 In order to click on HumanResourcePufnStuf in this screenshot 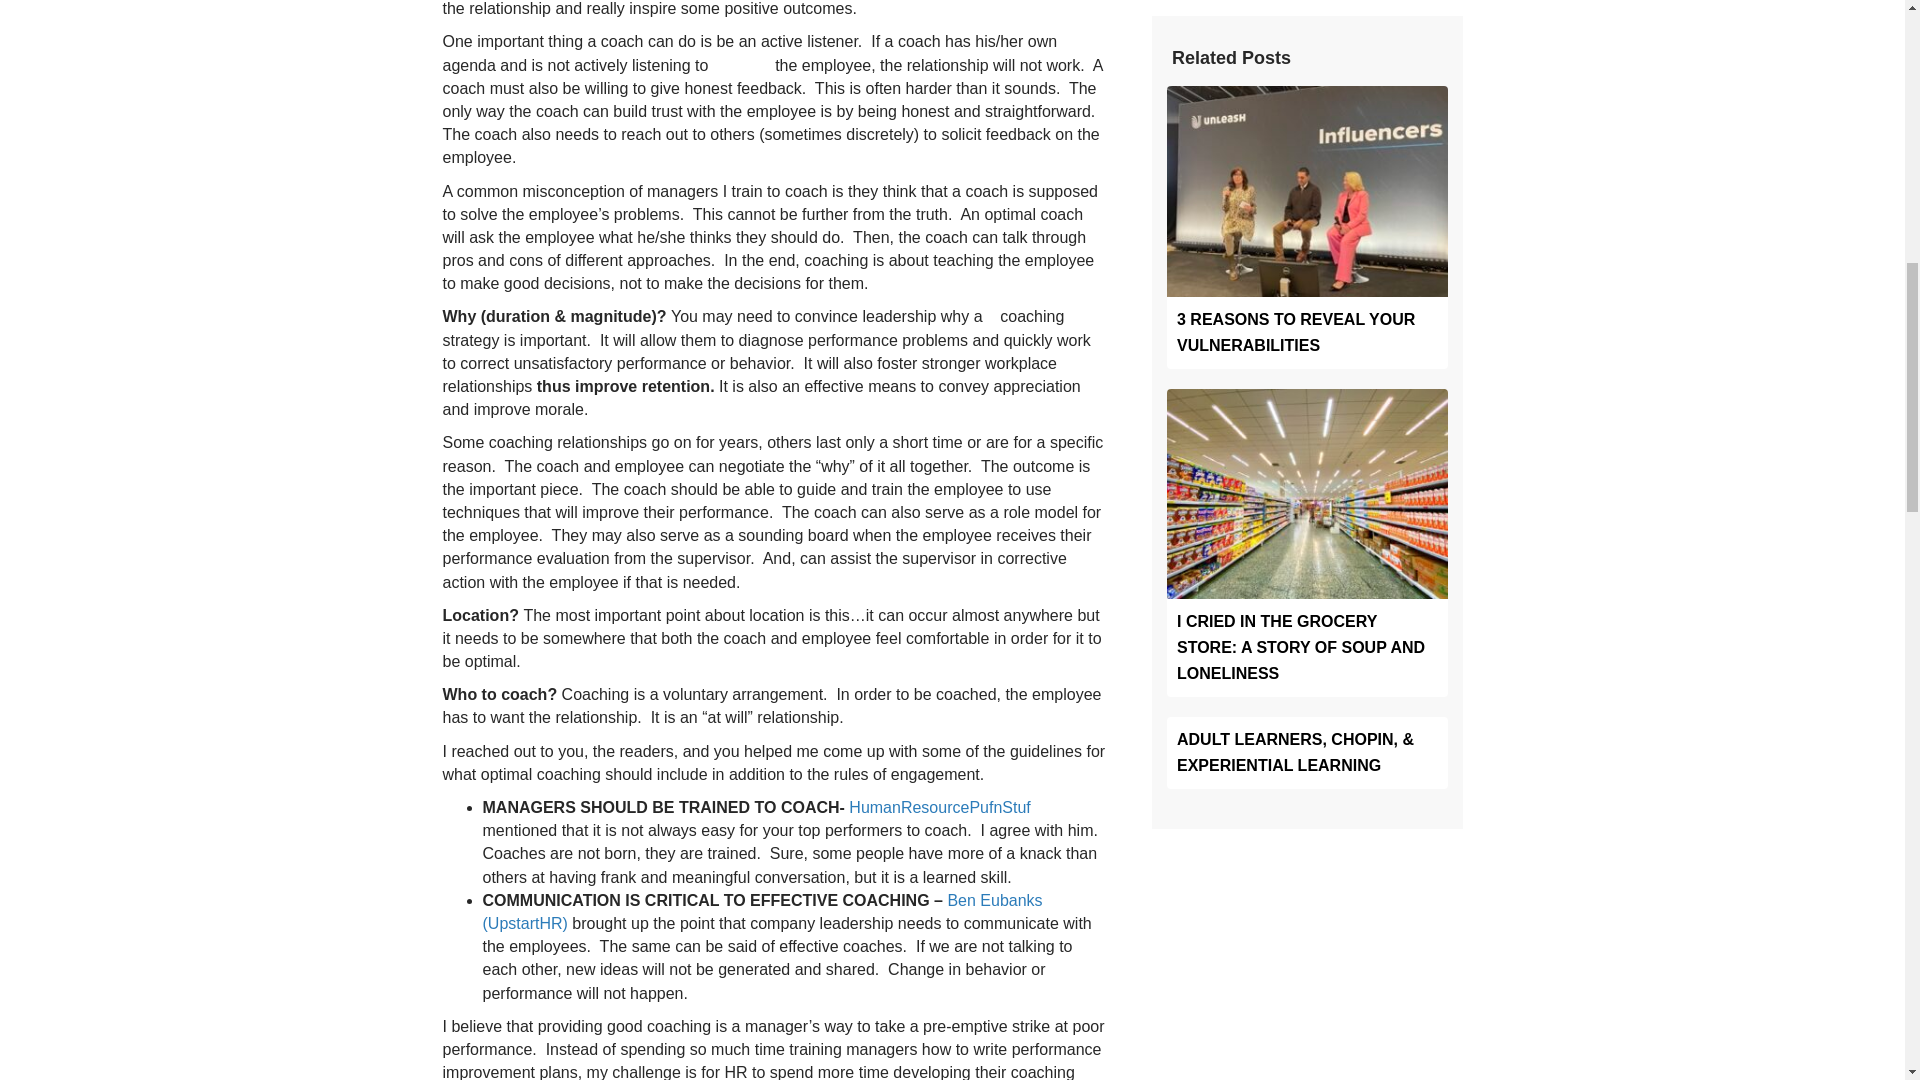, I will do `click(938, 808)`.